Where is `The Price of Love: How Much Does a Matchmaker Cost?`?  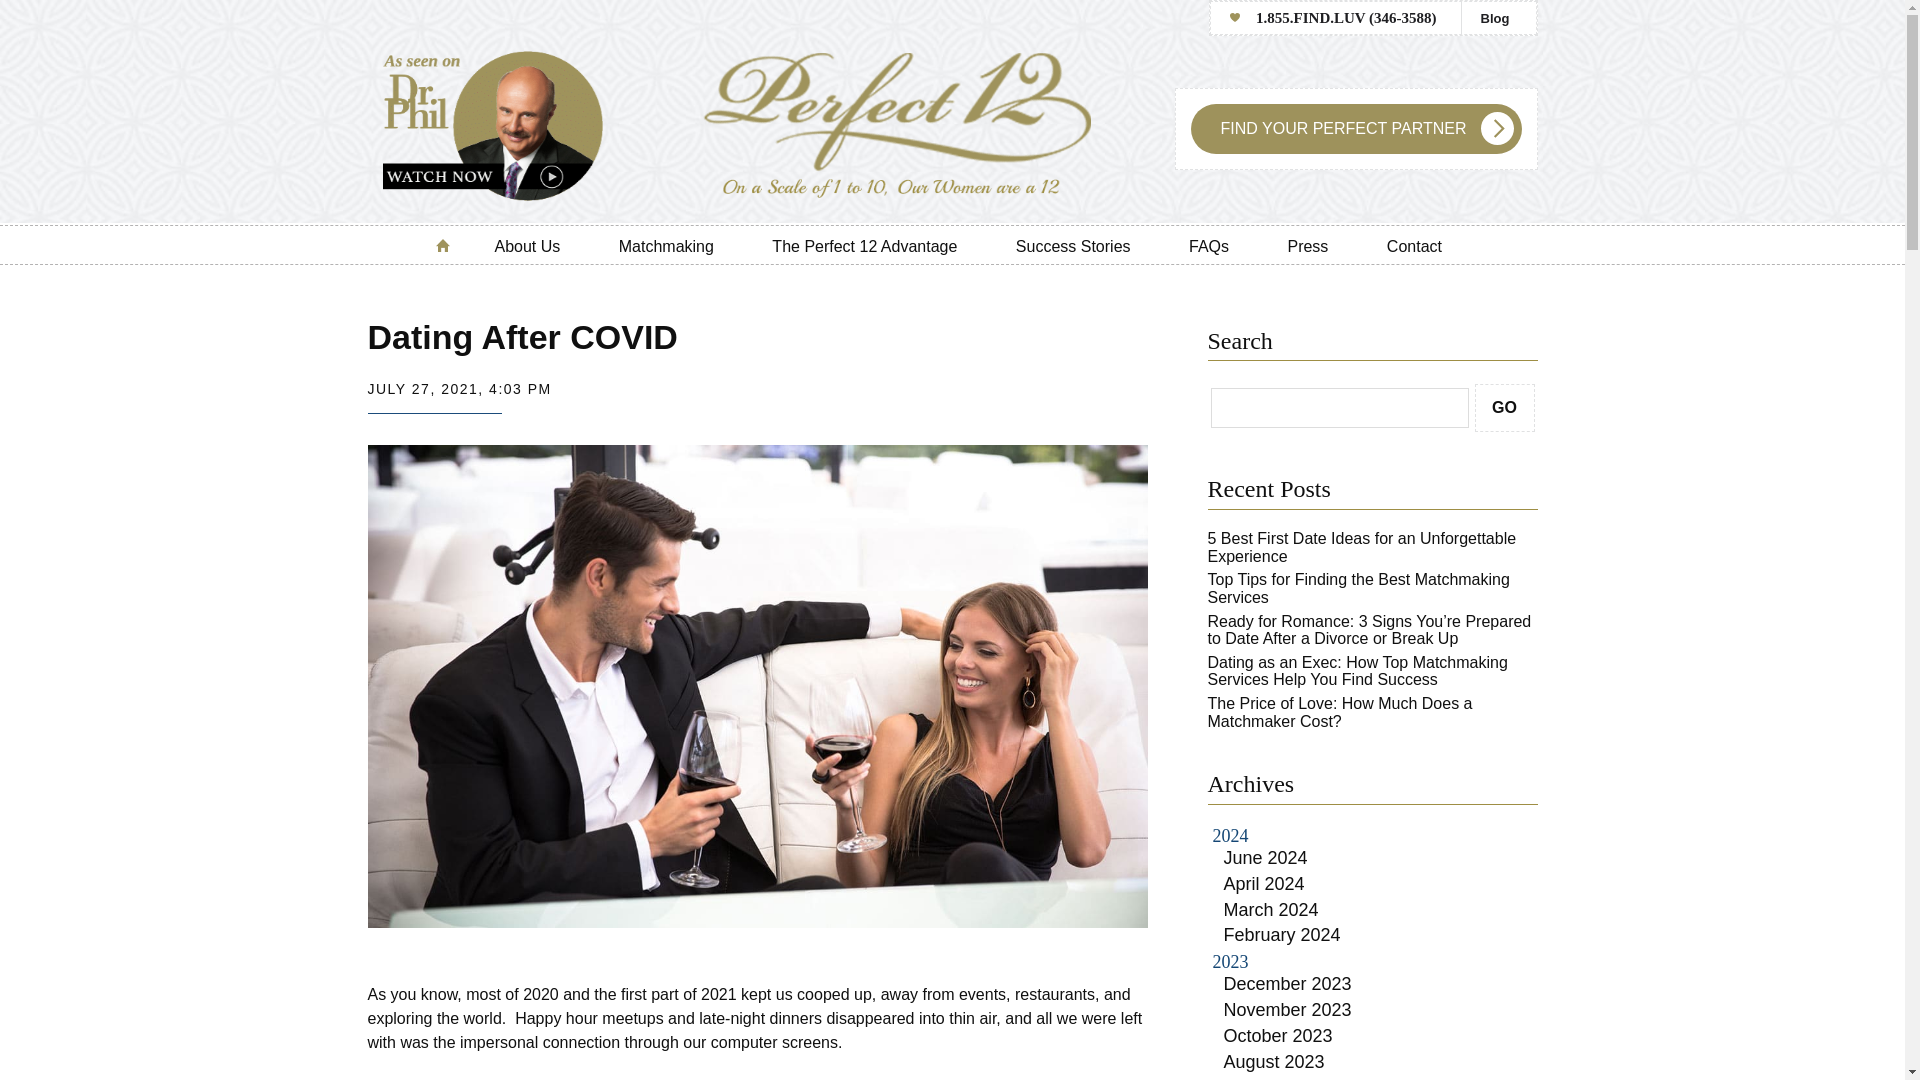
The Price of Love: How Much Does a Matchmaker Cost? is located at coordinates (1340, 712).